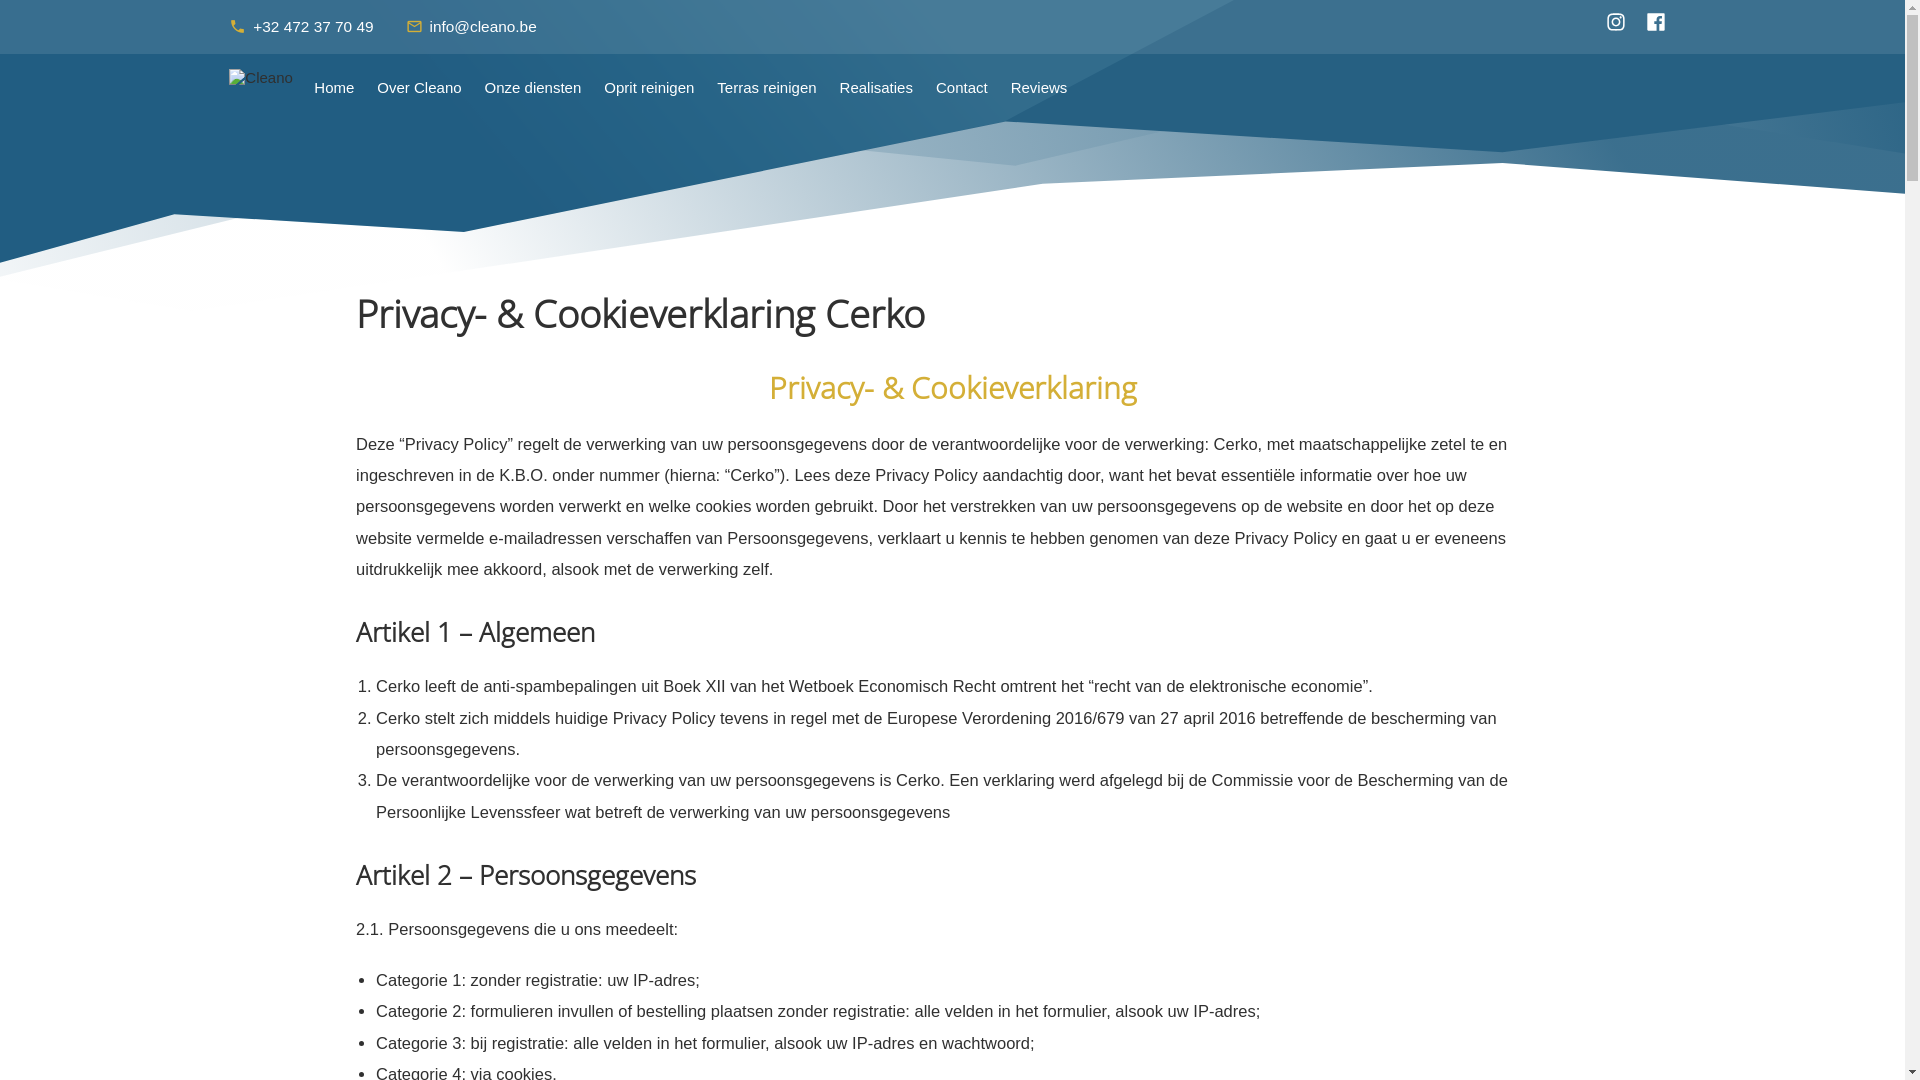  I want to click on Over Cleano, so click(420, 88).